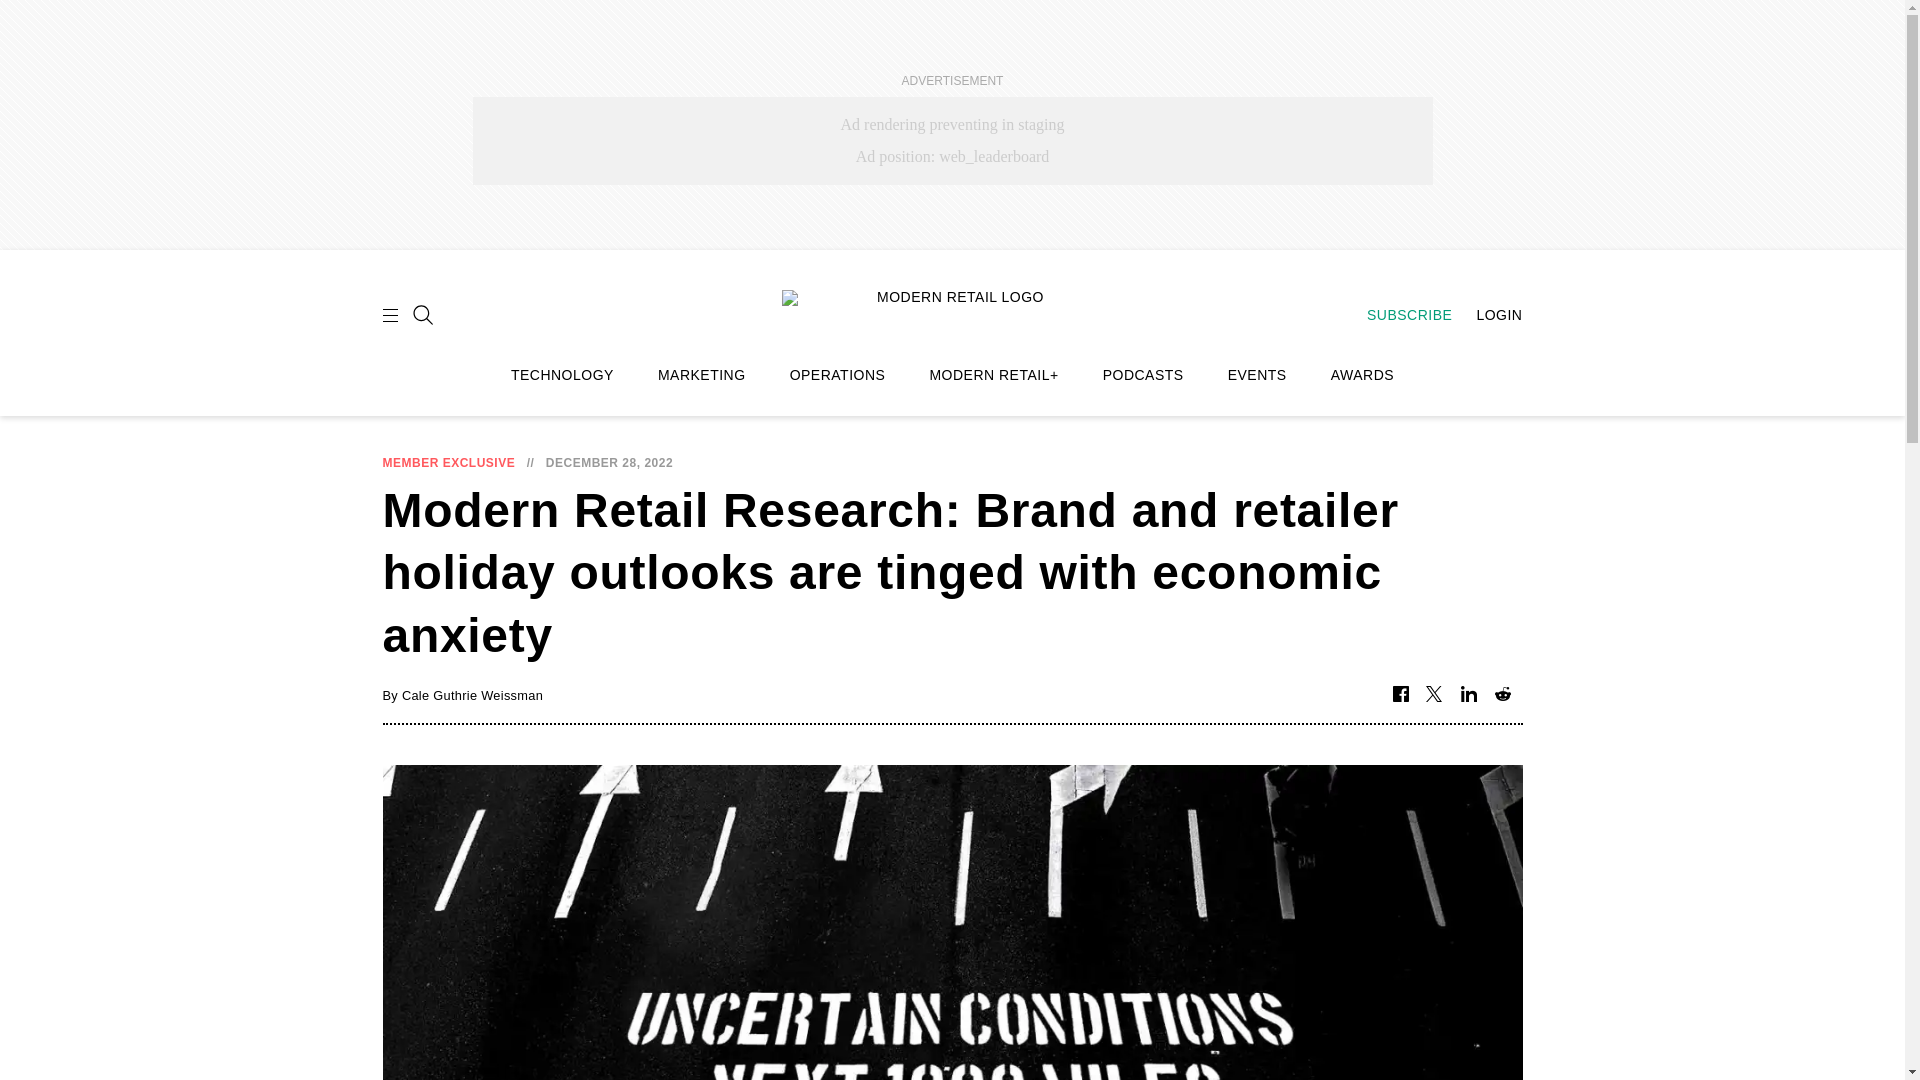 This screenshot has width=1920, height=1080. I want to click on TECHNOLOGY, so click(562, 375).